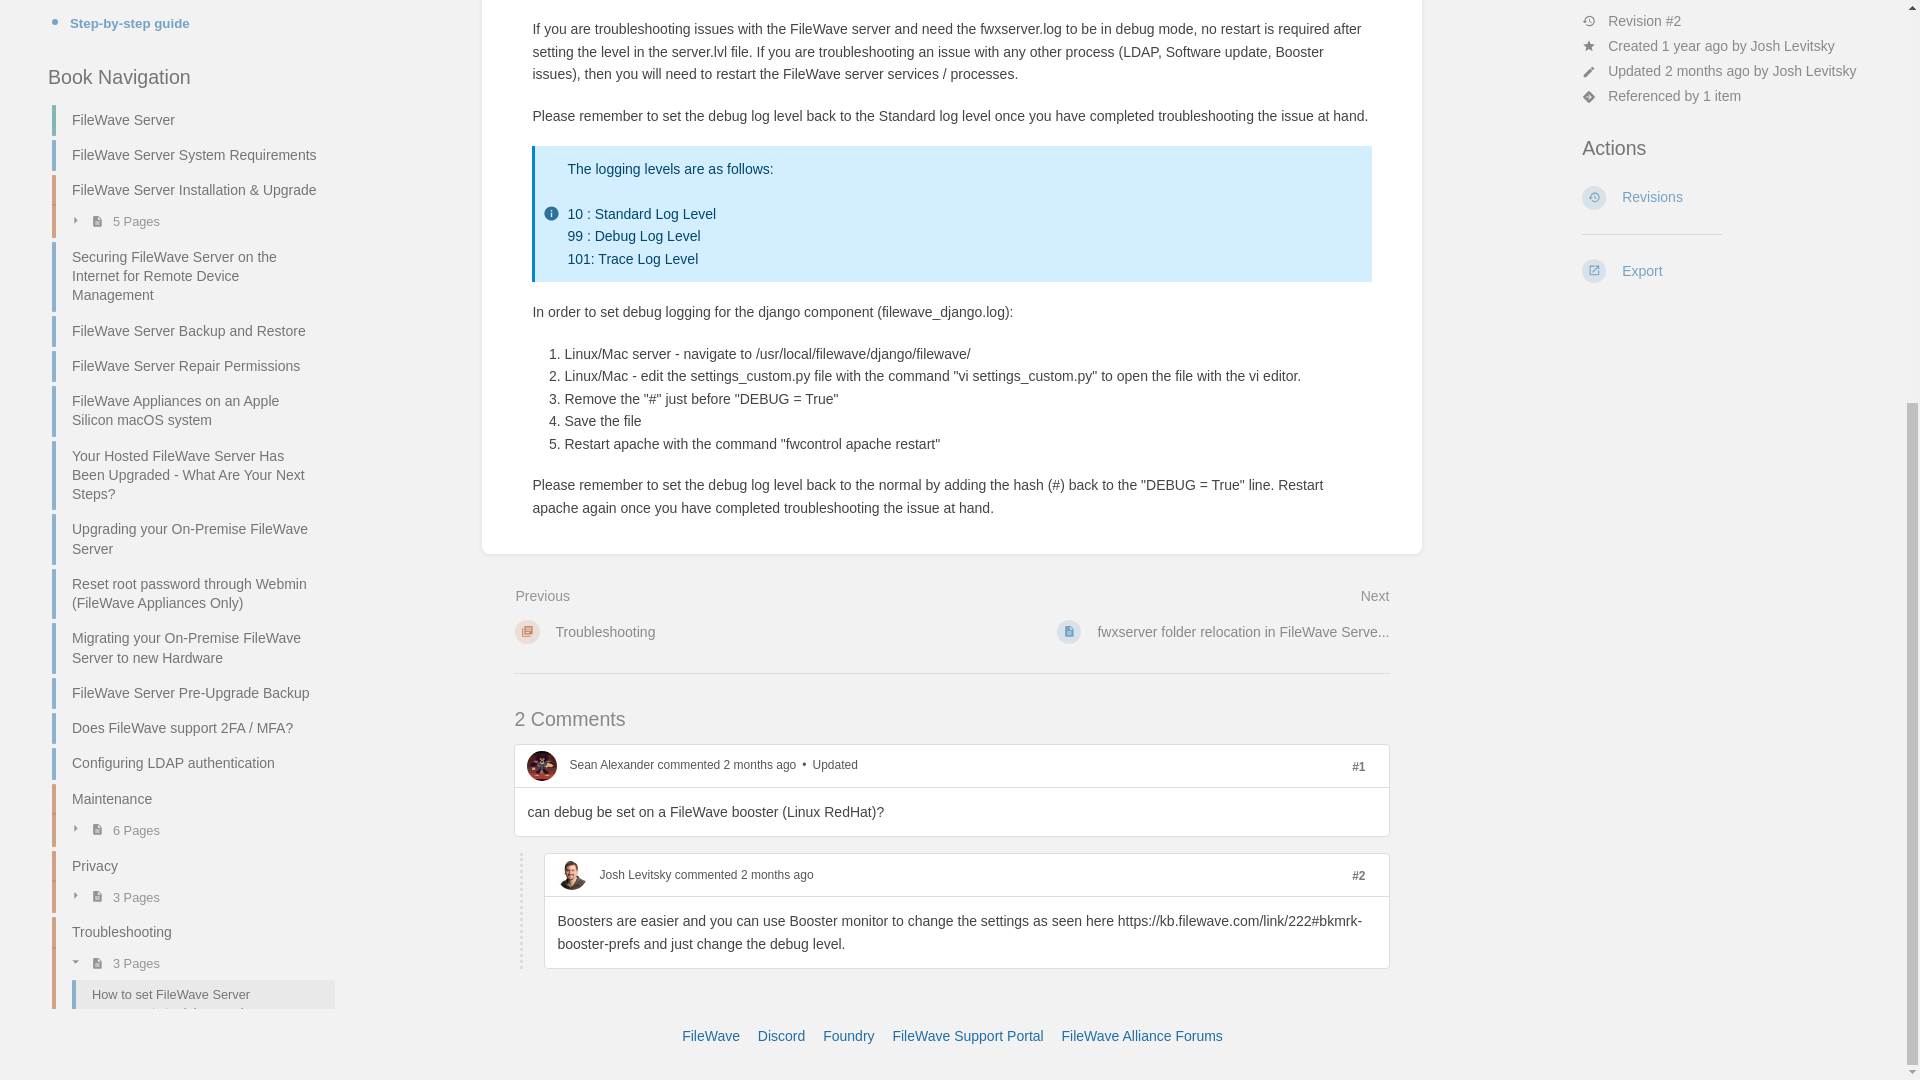  Describe the element at coordinates (725, 766) in the screenshot. I see `2024-05-29 19:45:27` at that location.